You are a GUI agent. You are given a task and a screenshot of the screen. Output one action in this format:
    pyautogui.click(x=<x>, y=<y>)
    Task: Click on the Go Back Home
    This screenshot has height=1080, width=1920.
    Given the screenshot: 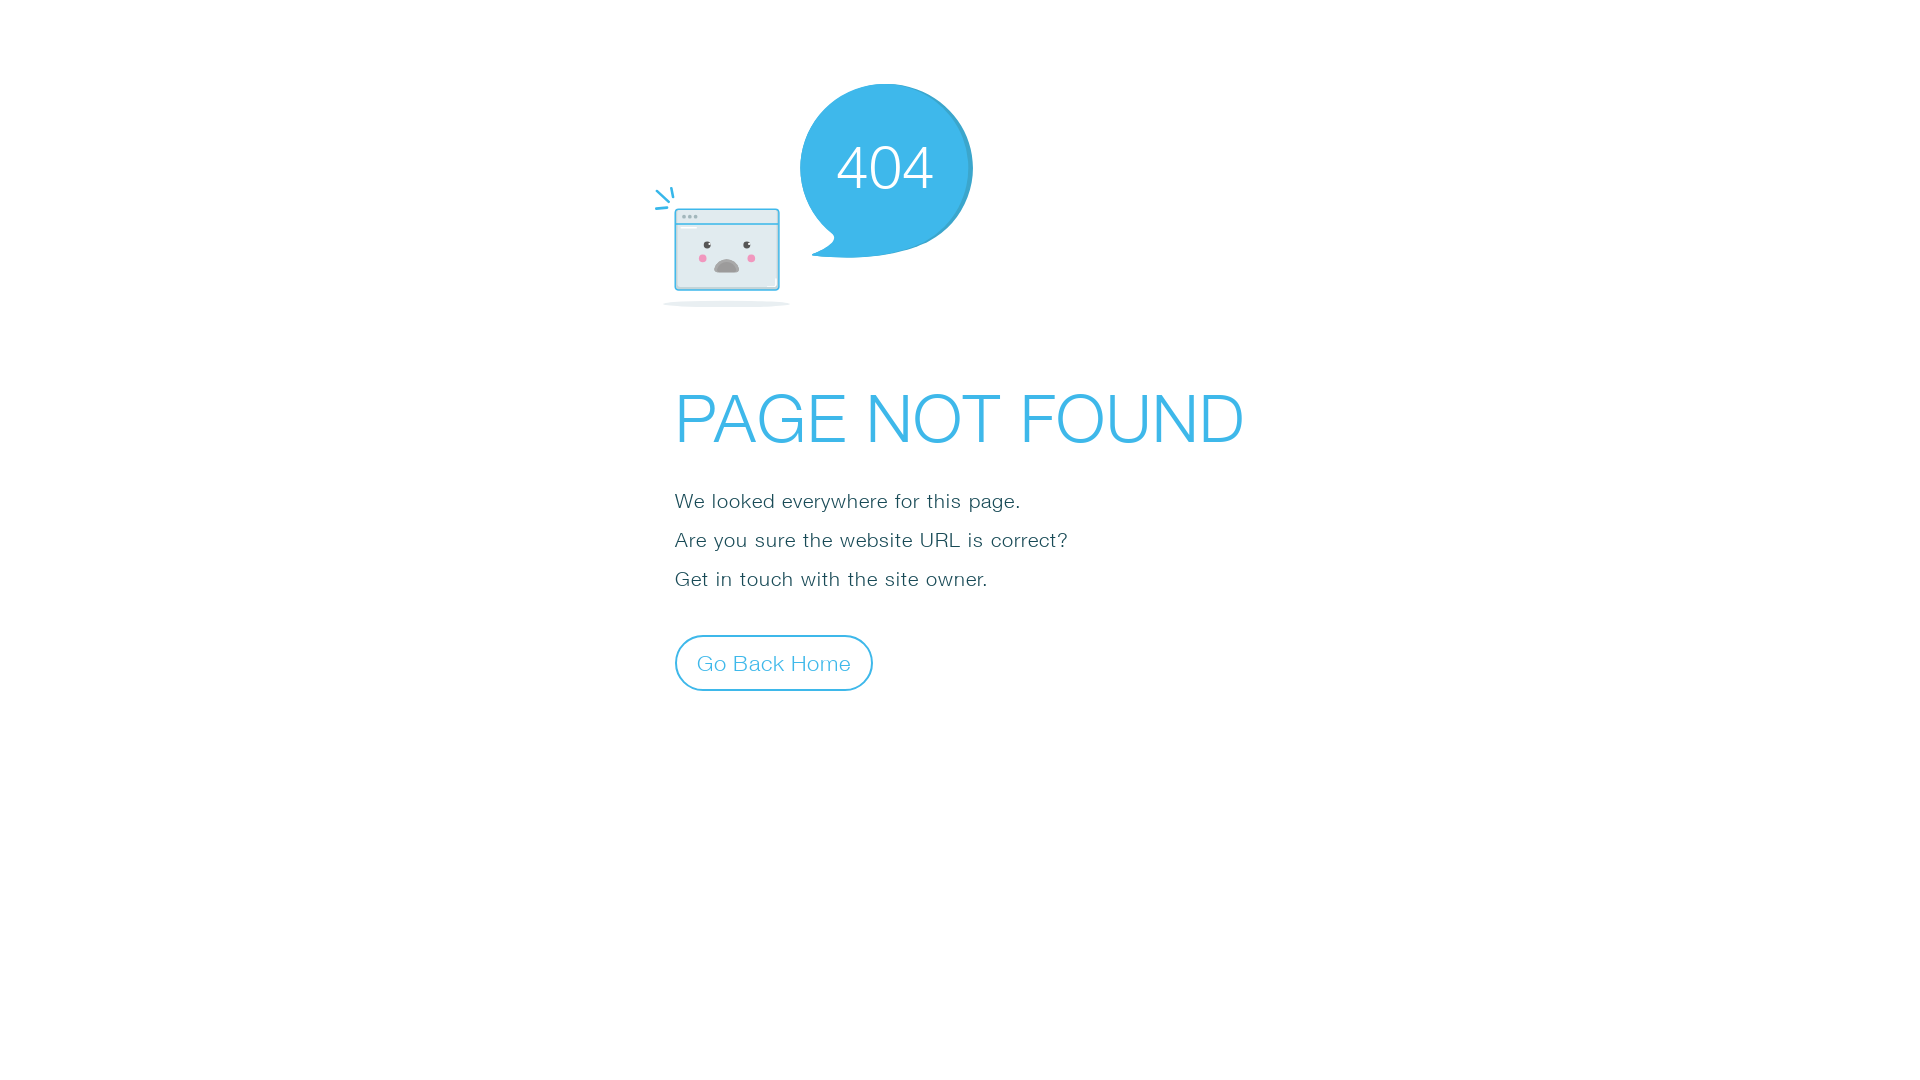 What is the action you would take?
    pyautogui.click(x=774, y=662)
    